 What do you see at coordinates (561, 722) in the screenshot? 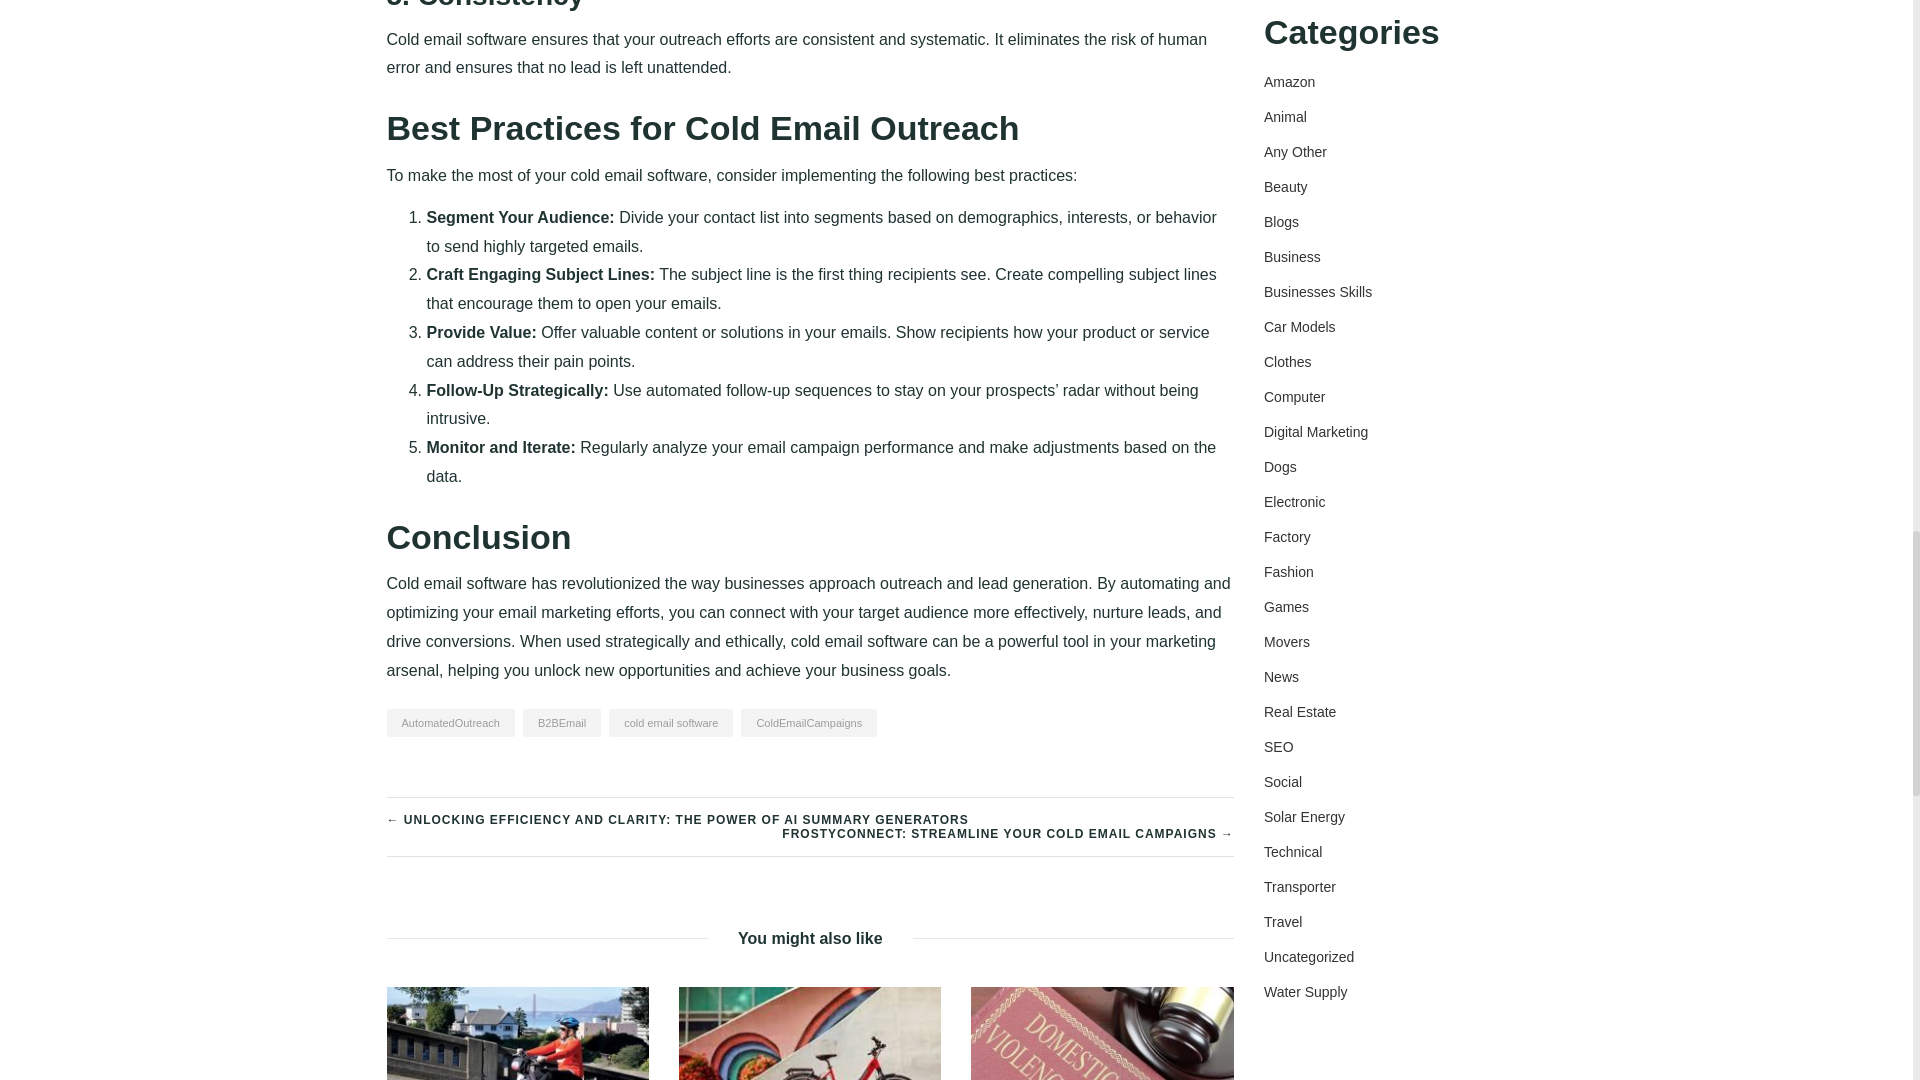
I see `B2BEmail` at bounding box center [561, 722].